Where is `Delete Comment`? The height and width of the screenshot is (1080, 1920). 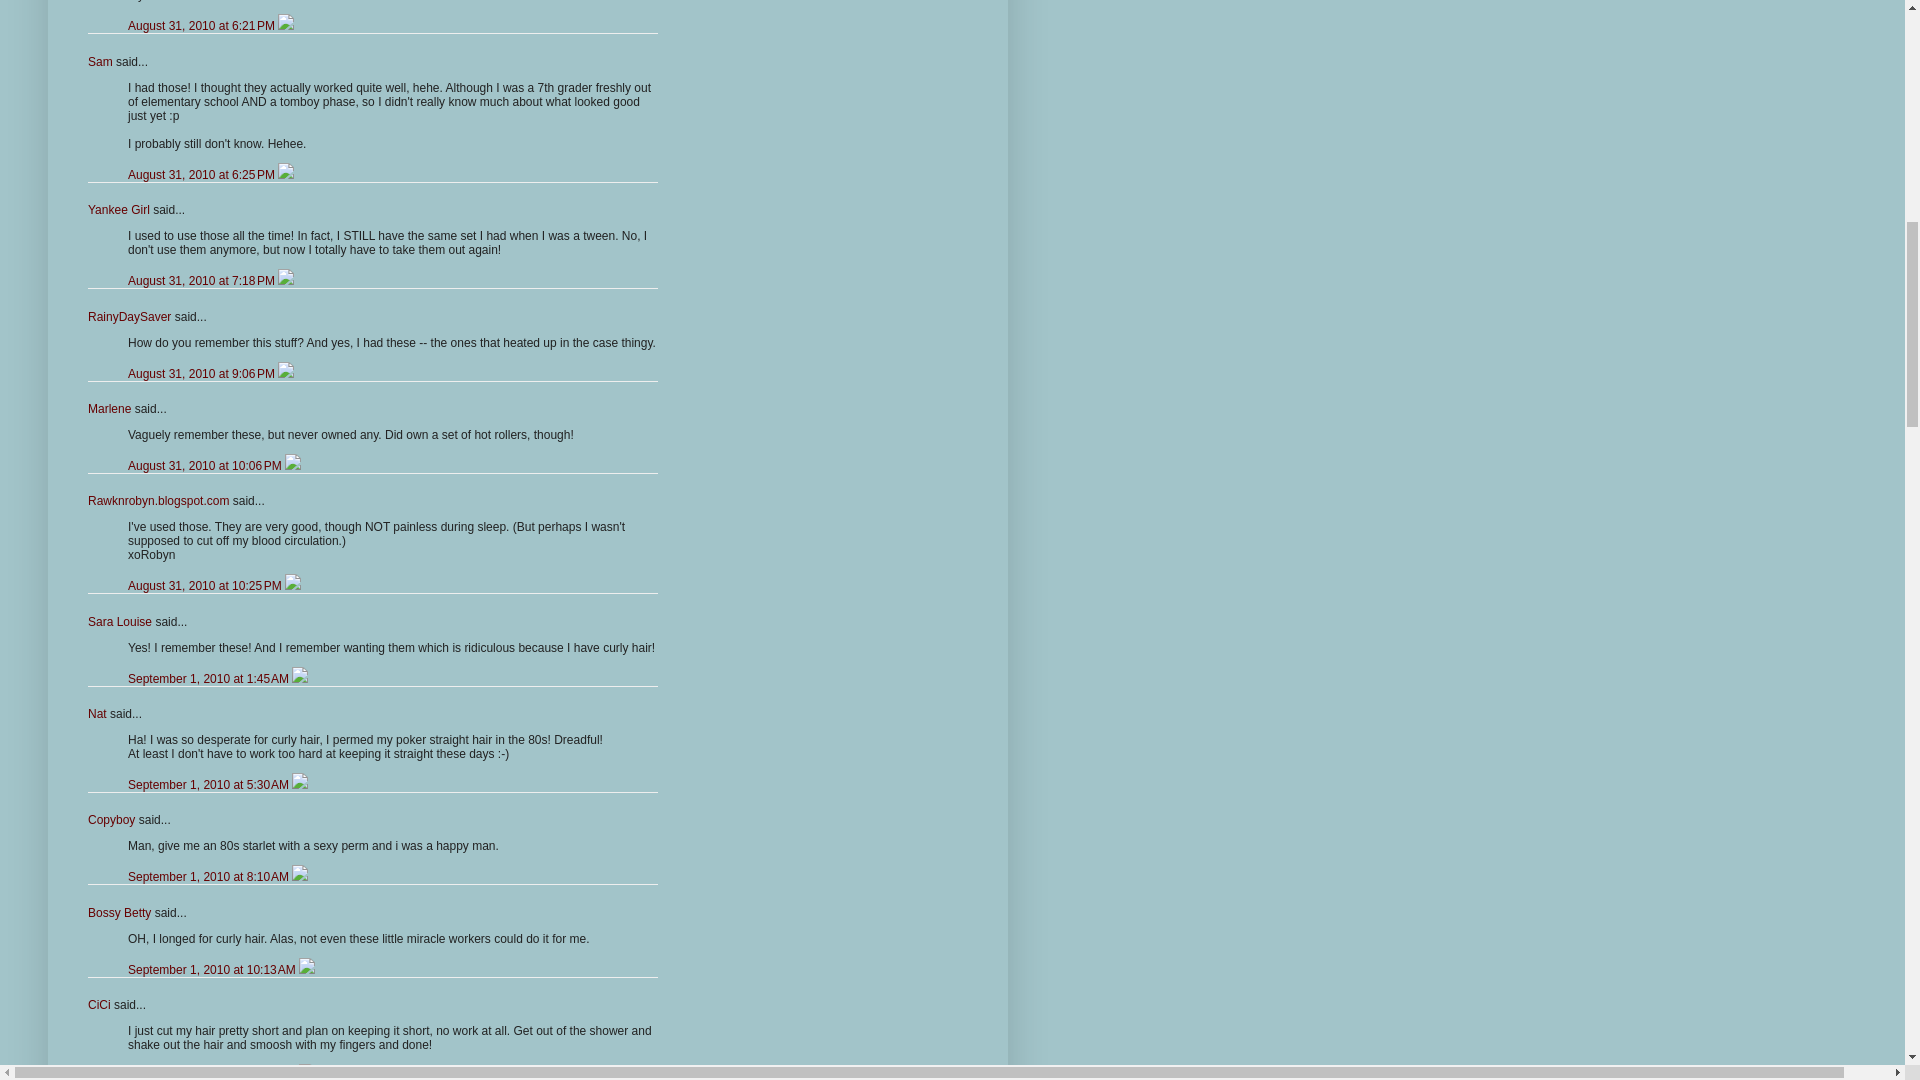
Delete Comment is located at coordinates (286, 175).